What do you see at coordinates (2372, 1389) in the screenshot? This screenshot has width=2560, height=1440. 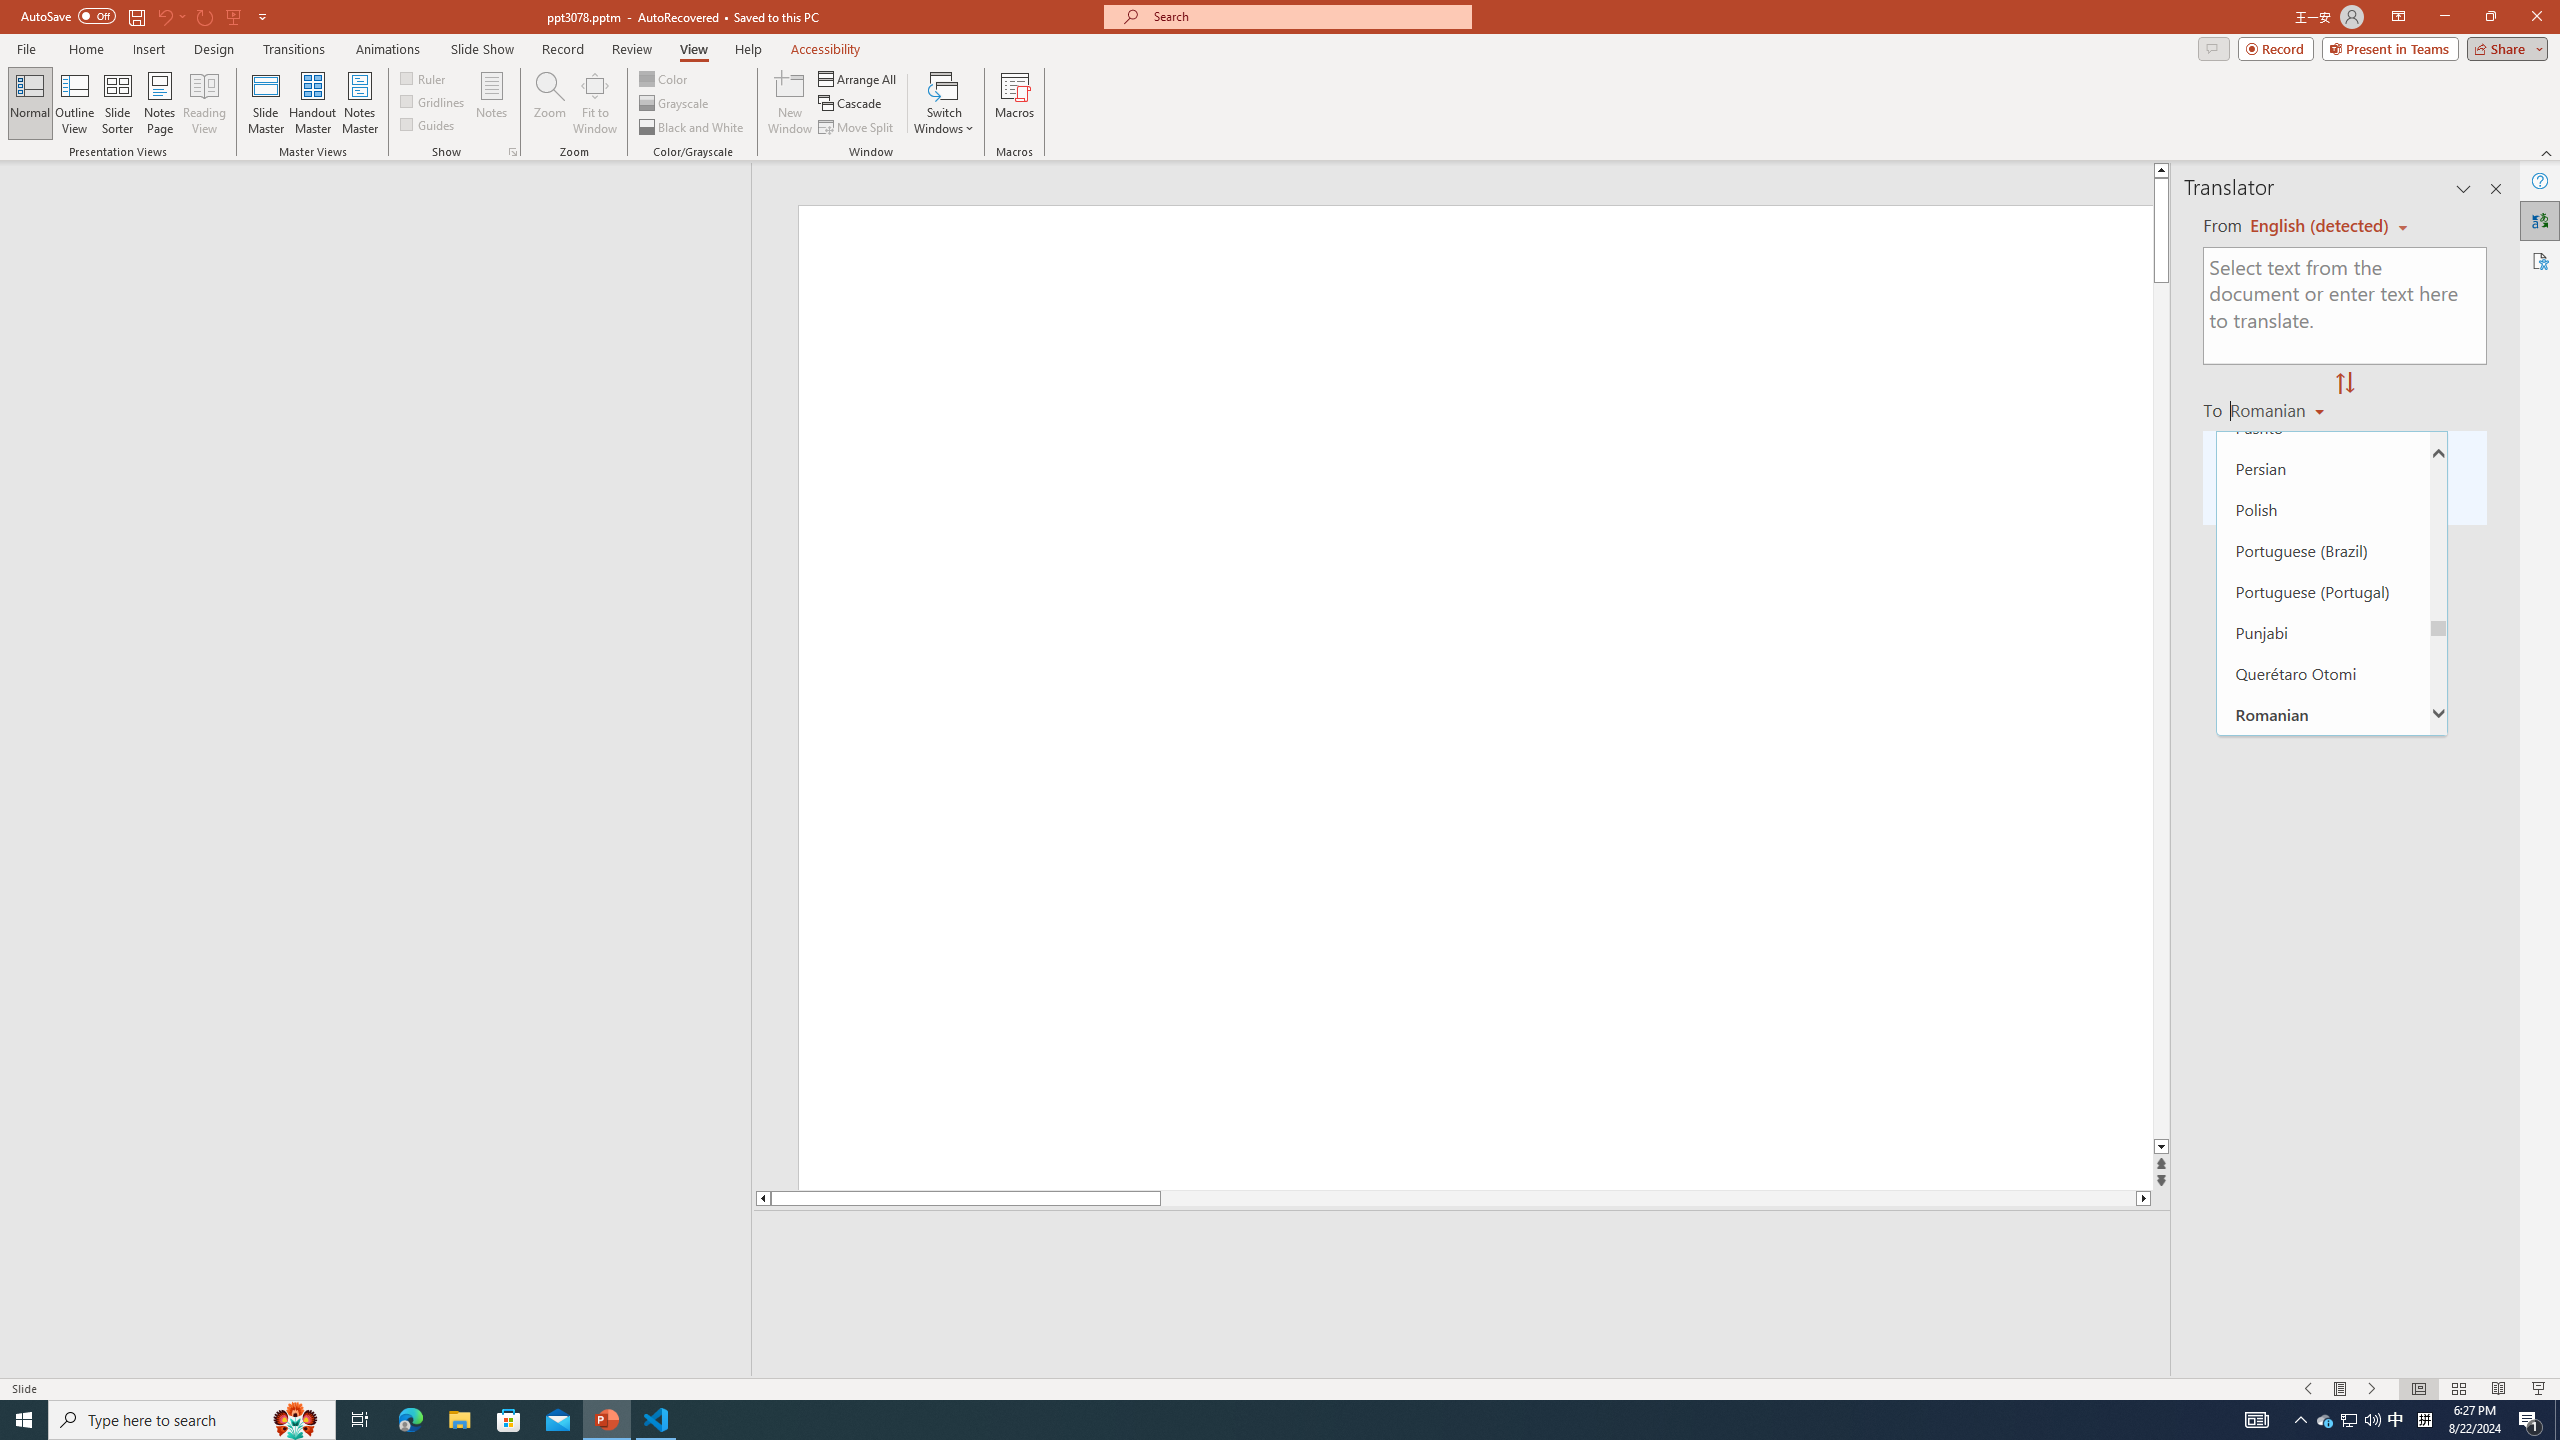 I see `Slide Show Next On` at bounding box center [2372, 1389].